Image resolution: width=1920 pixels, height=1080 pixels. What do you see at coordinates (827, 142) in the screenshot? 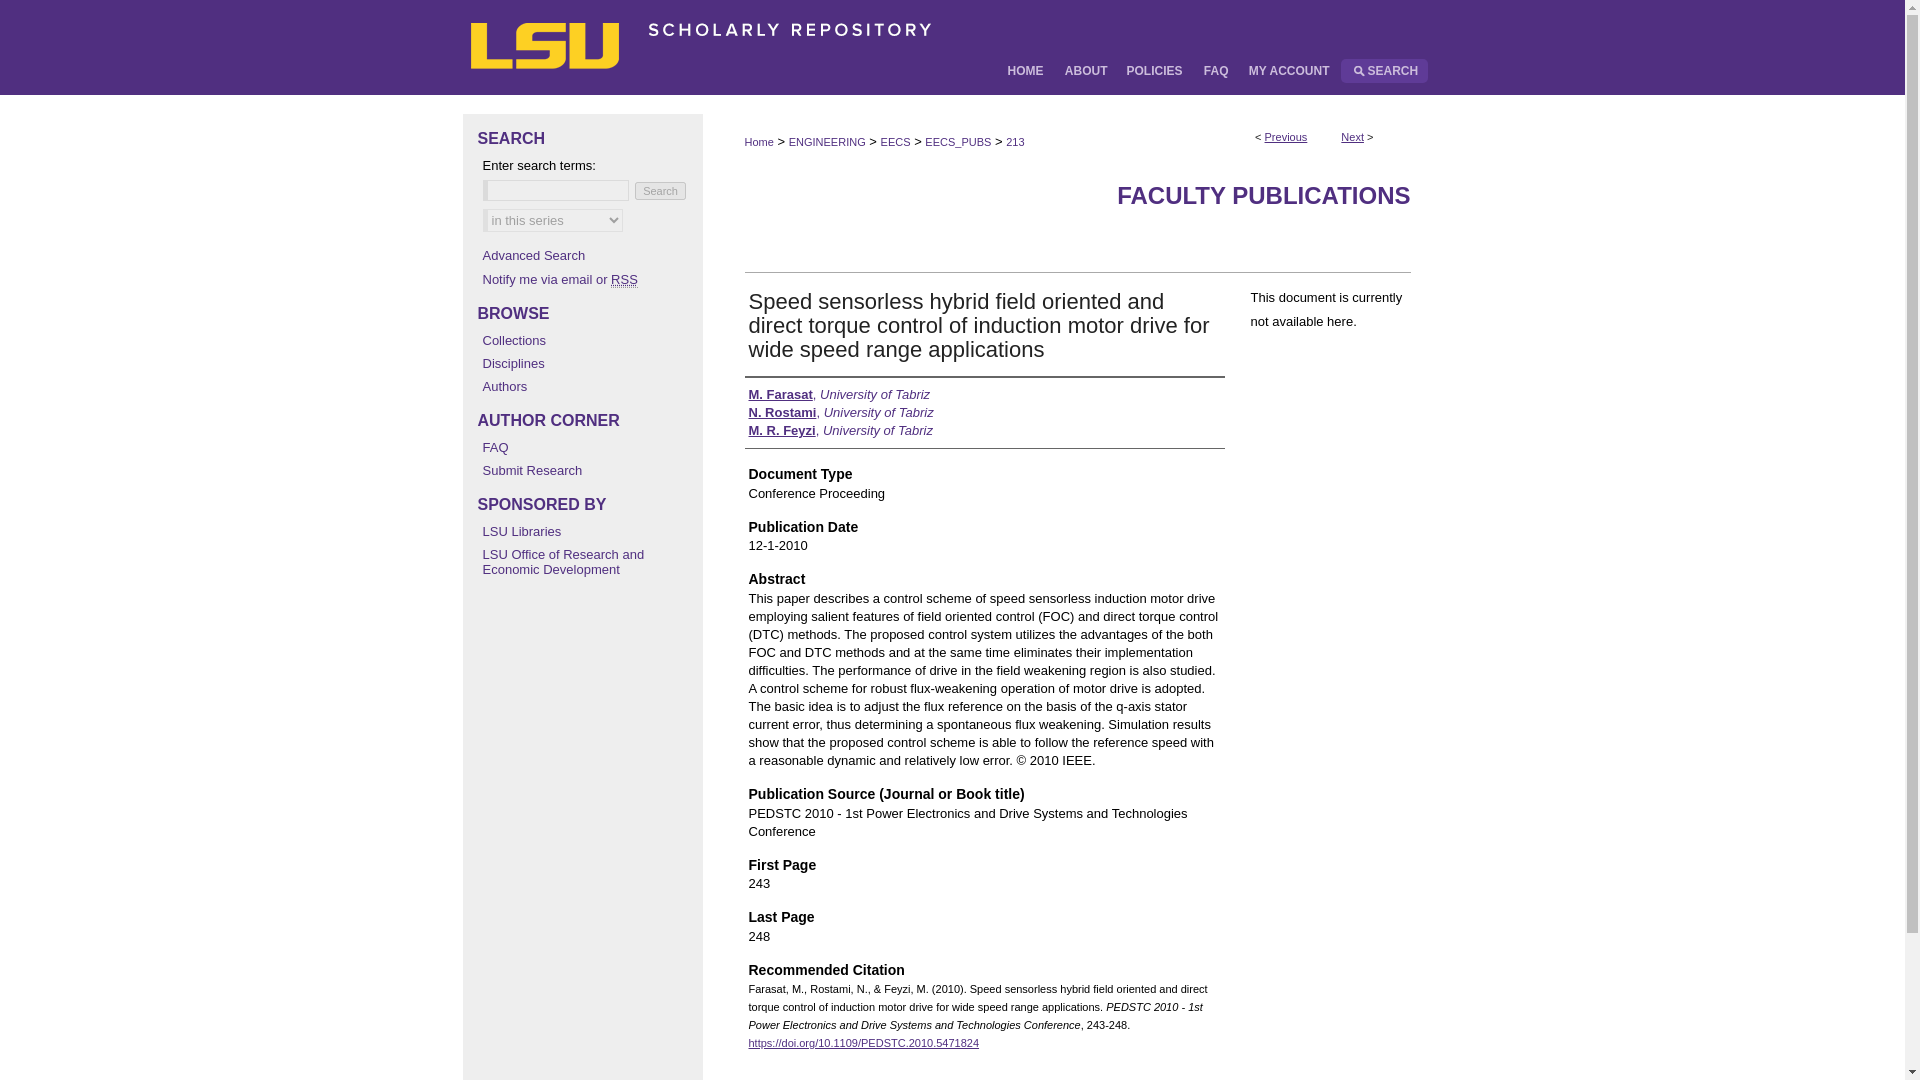
I see `ENGINEERING` at bounding box center [827, 142].